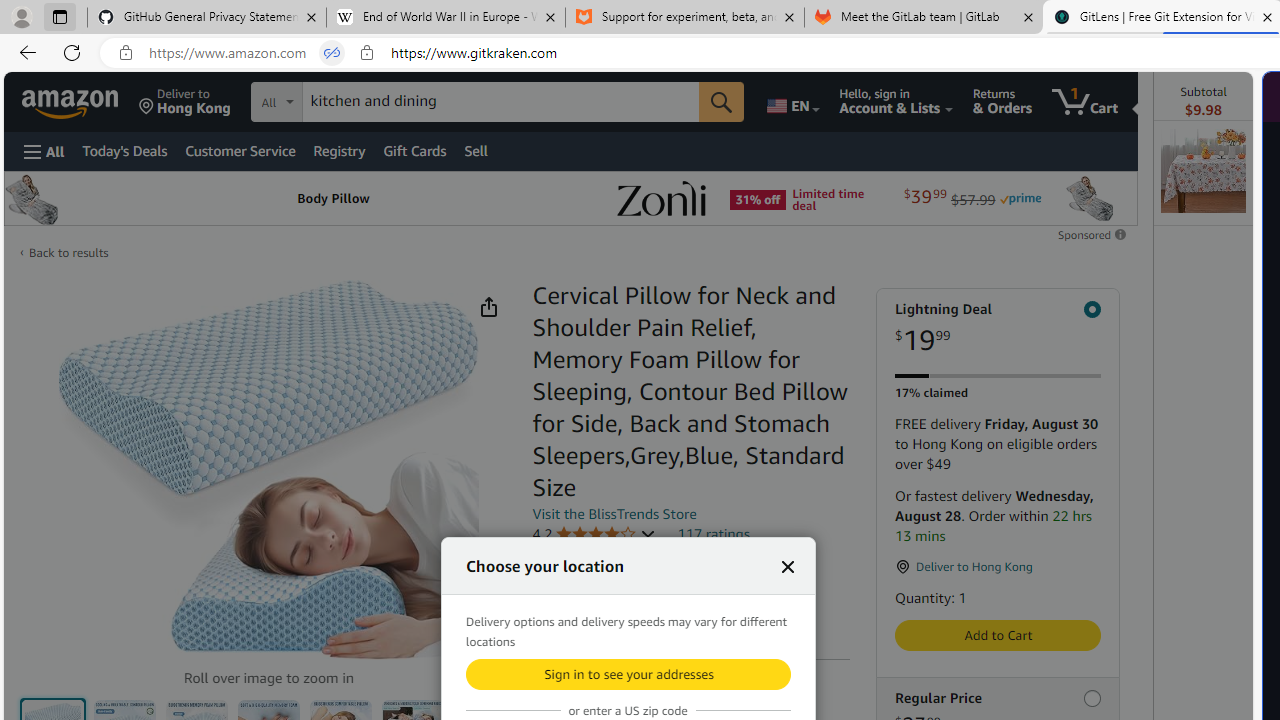  Describe the element at coordinates (792, 102) in the screenshot. I see `Choose a language for shopping.` at that location.